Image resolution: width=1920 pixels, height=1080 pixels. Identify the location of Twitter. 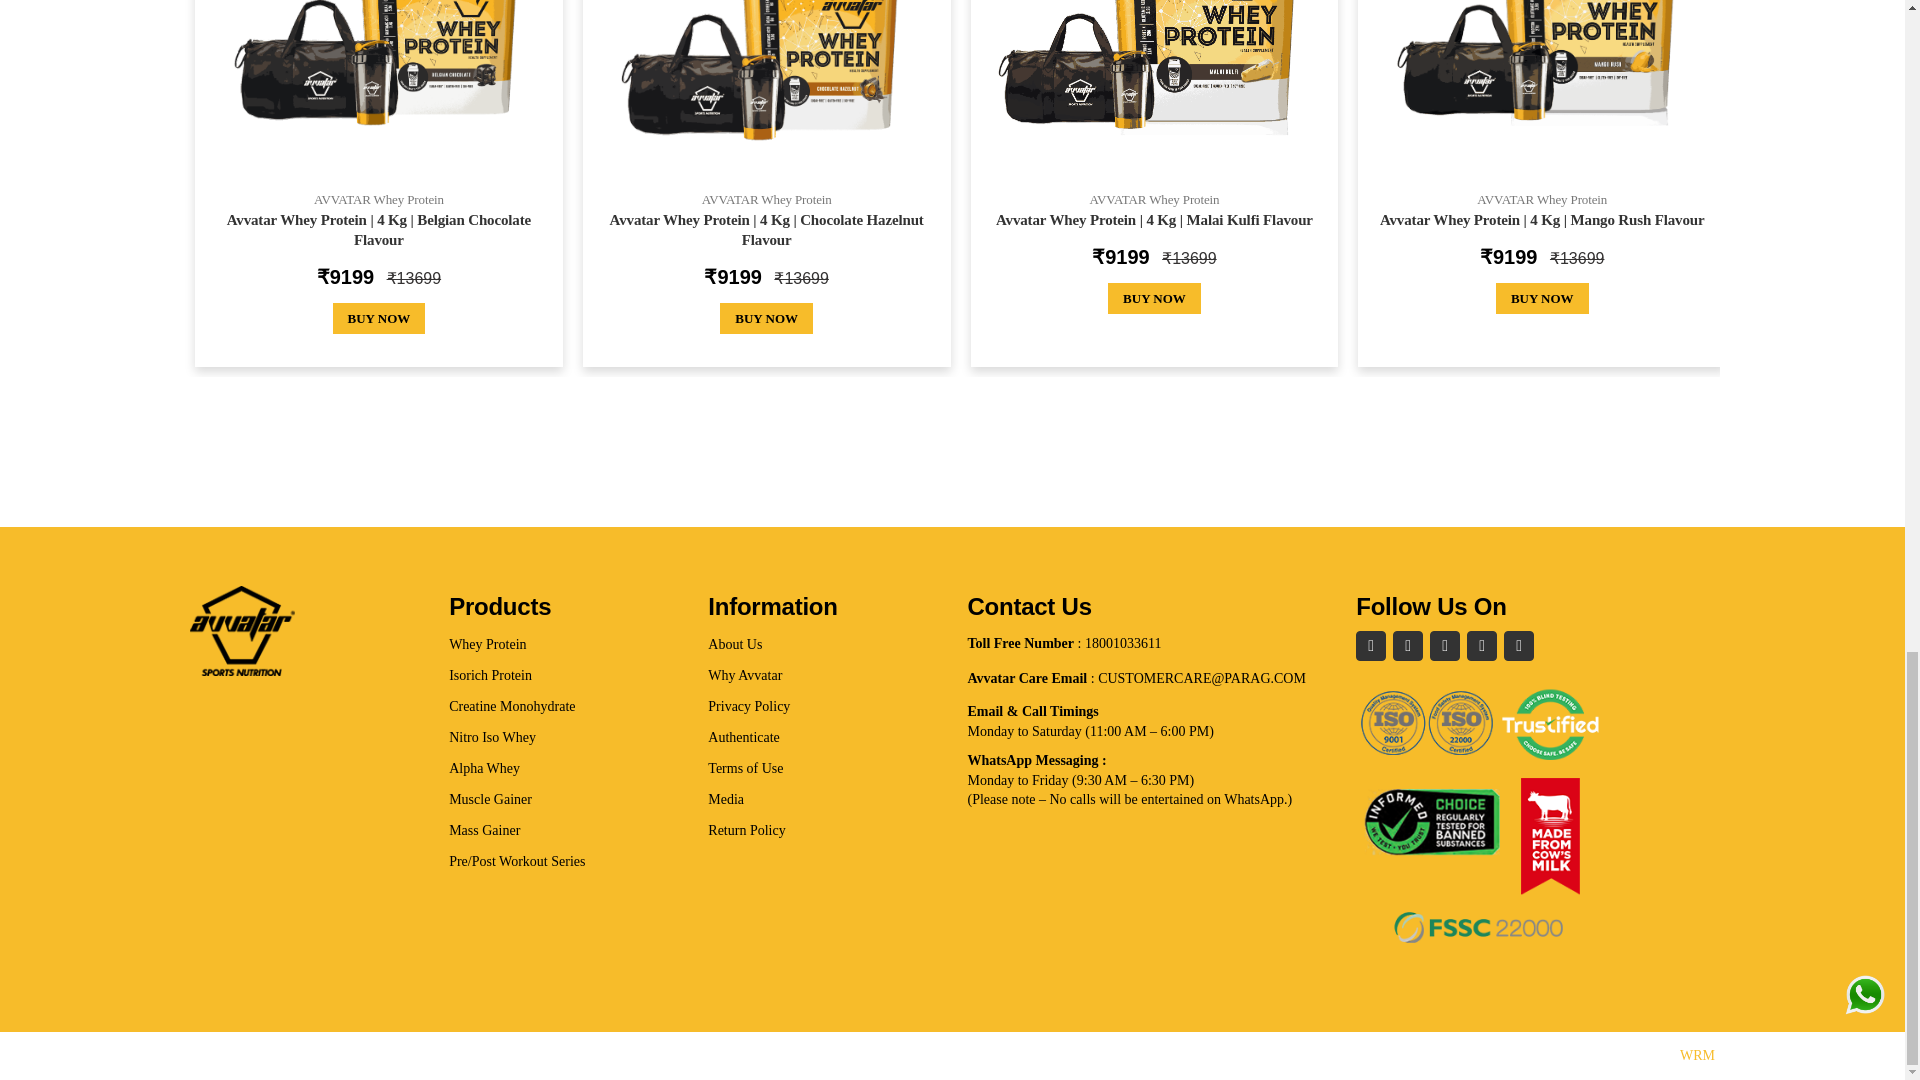
(1408, 645).